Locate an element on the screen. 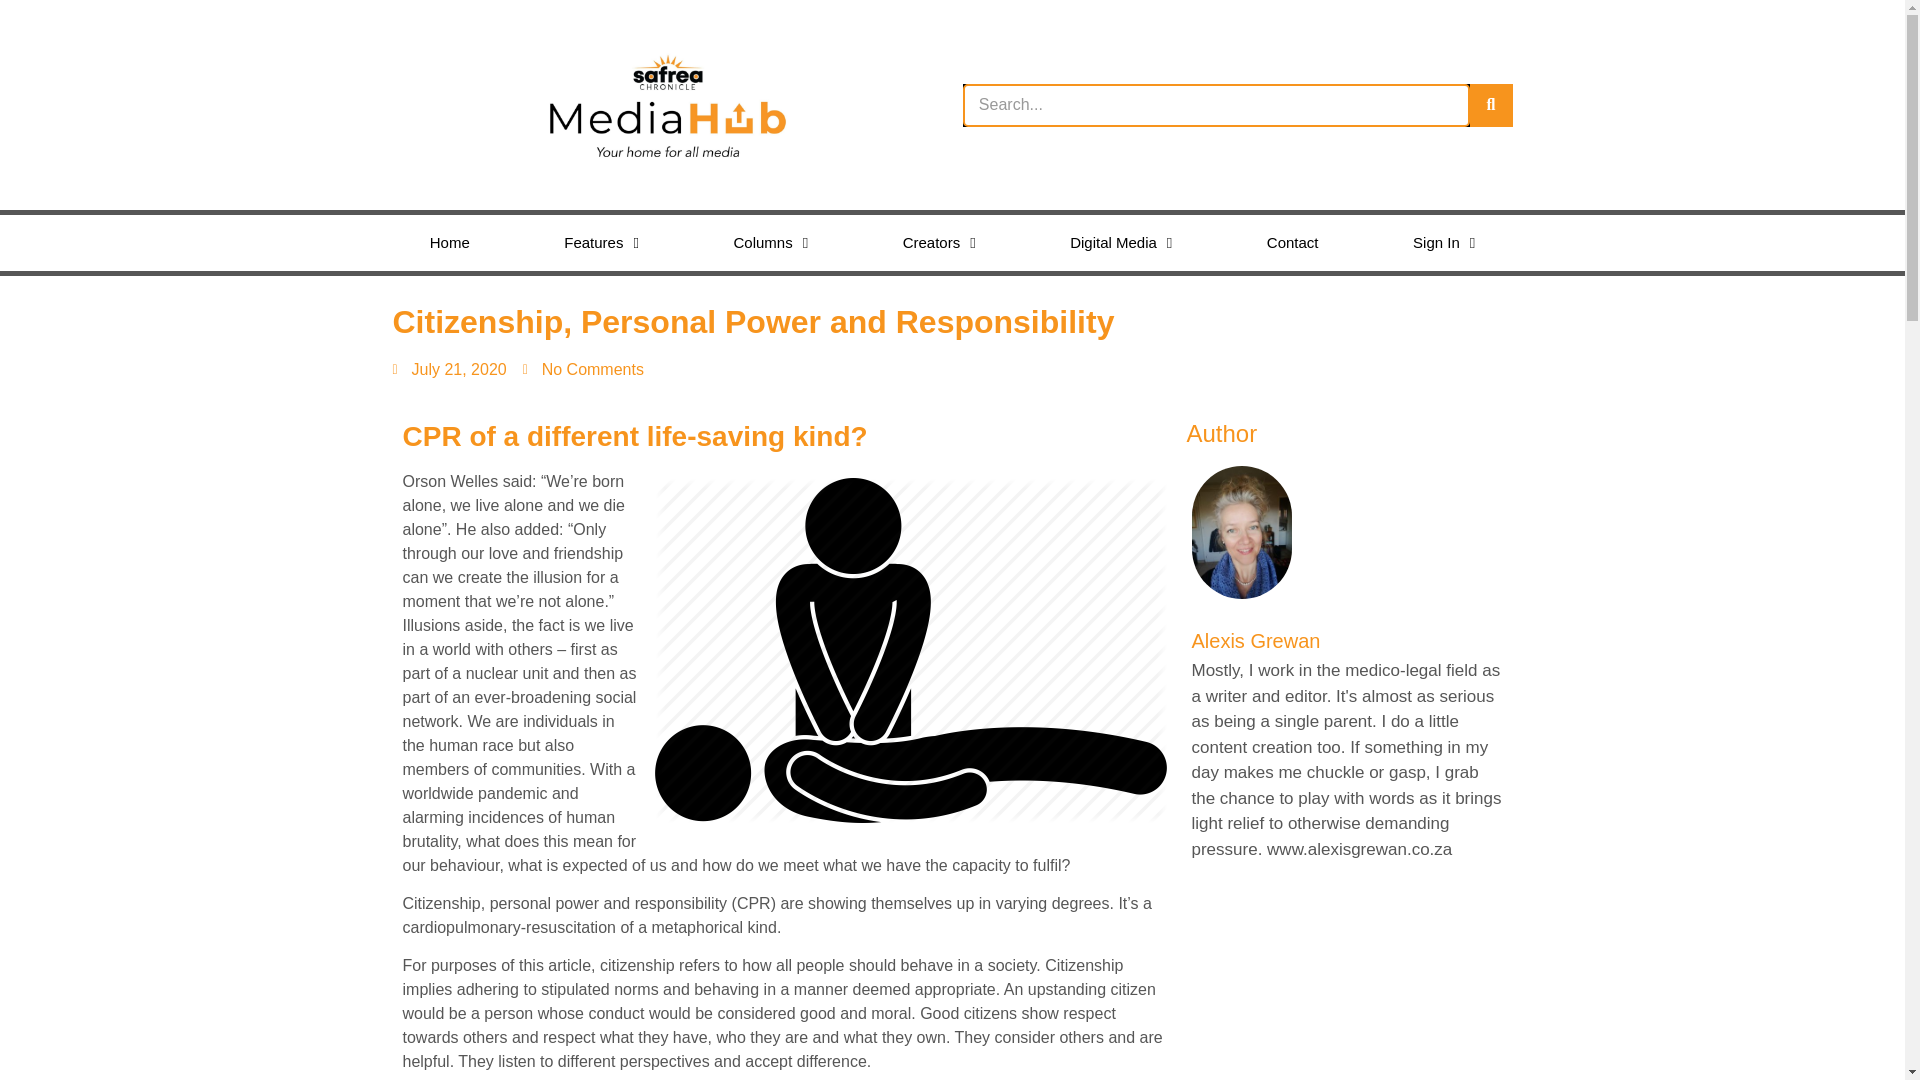  Home is located at coordinates (449, 242).